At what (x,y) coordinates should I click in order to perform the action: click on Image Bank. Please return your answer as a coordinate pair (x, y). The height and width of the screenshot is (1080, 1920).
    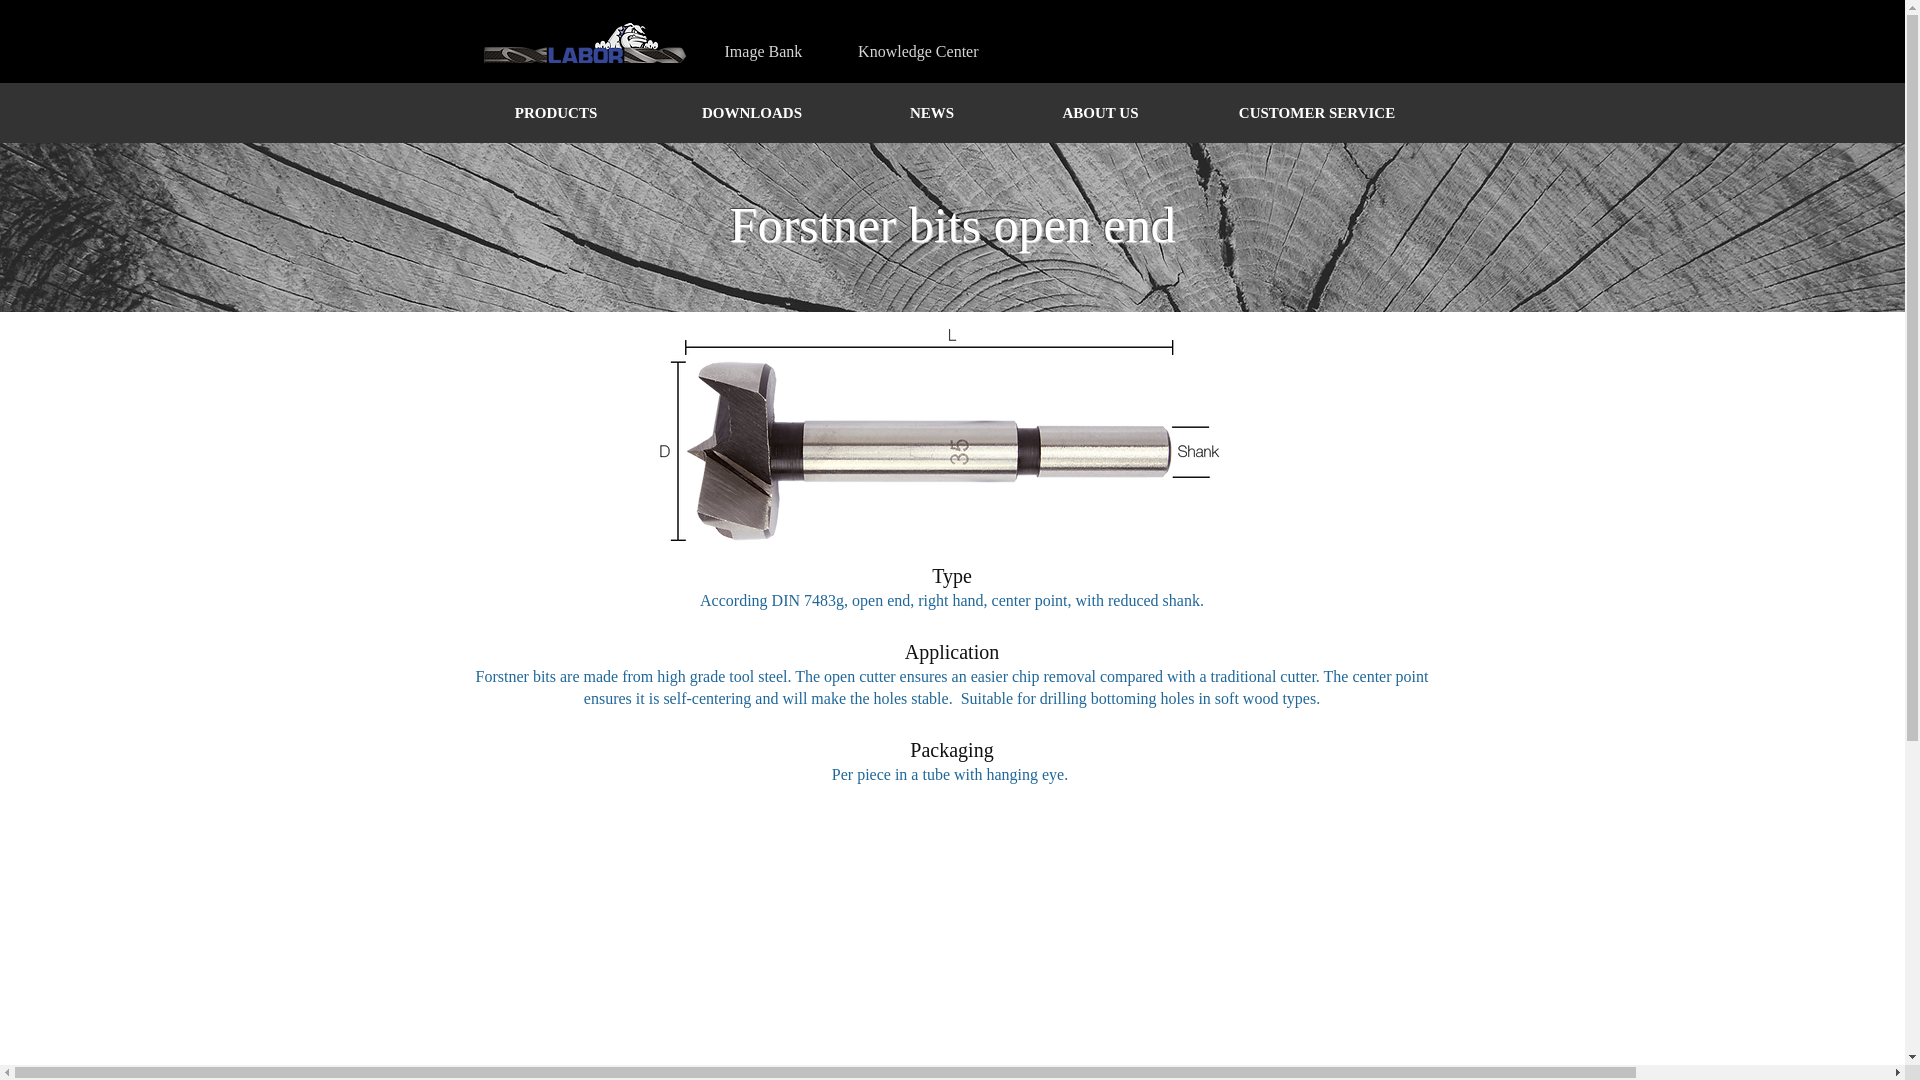
    Looking at the image, I should click on (762, 52).